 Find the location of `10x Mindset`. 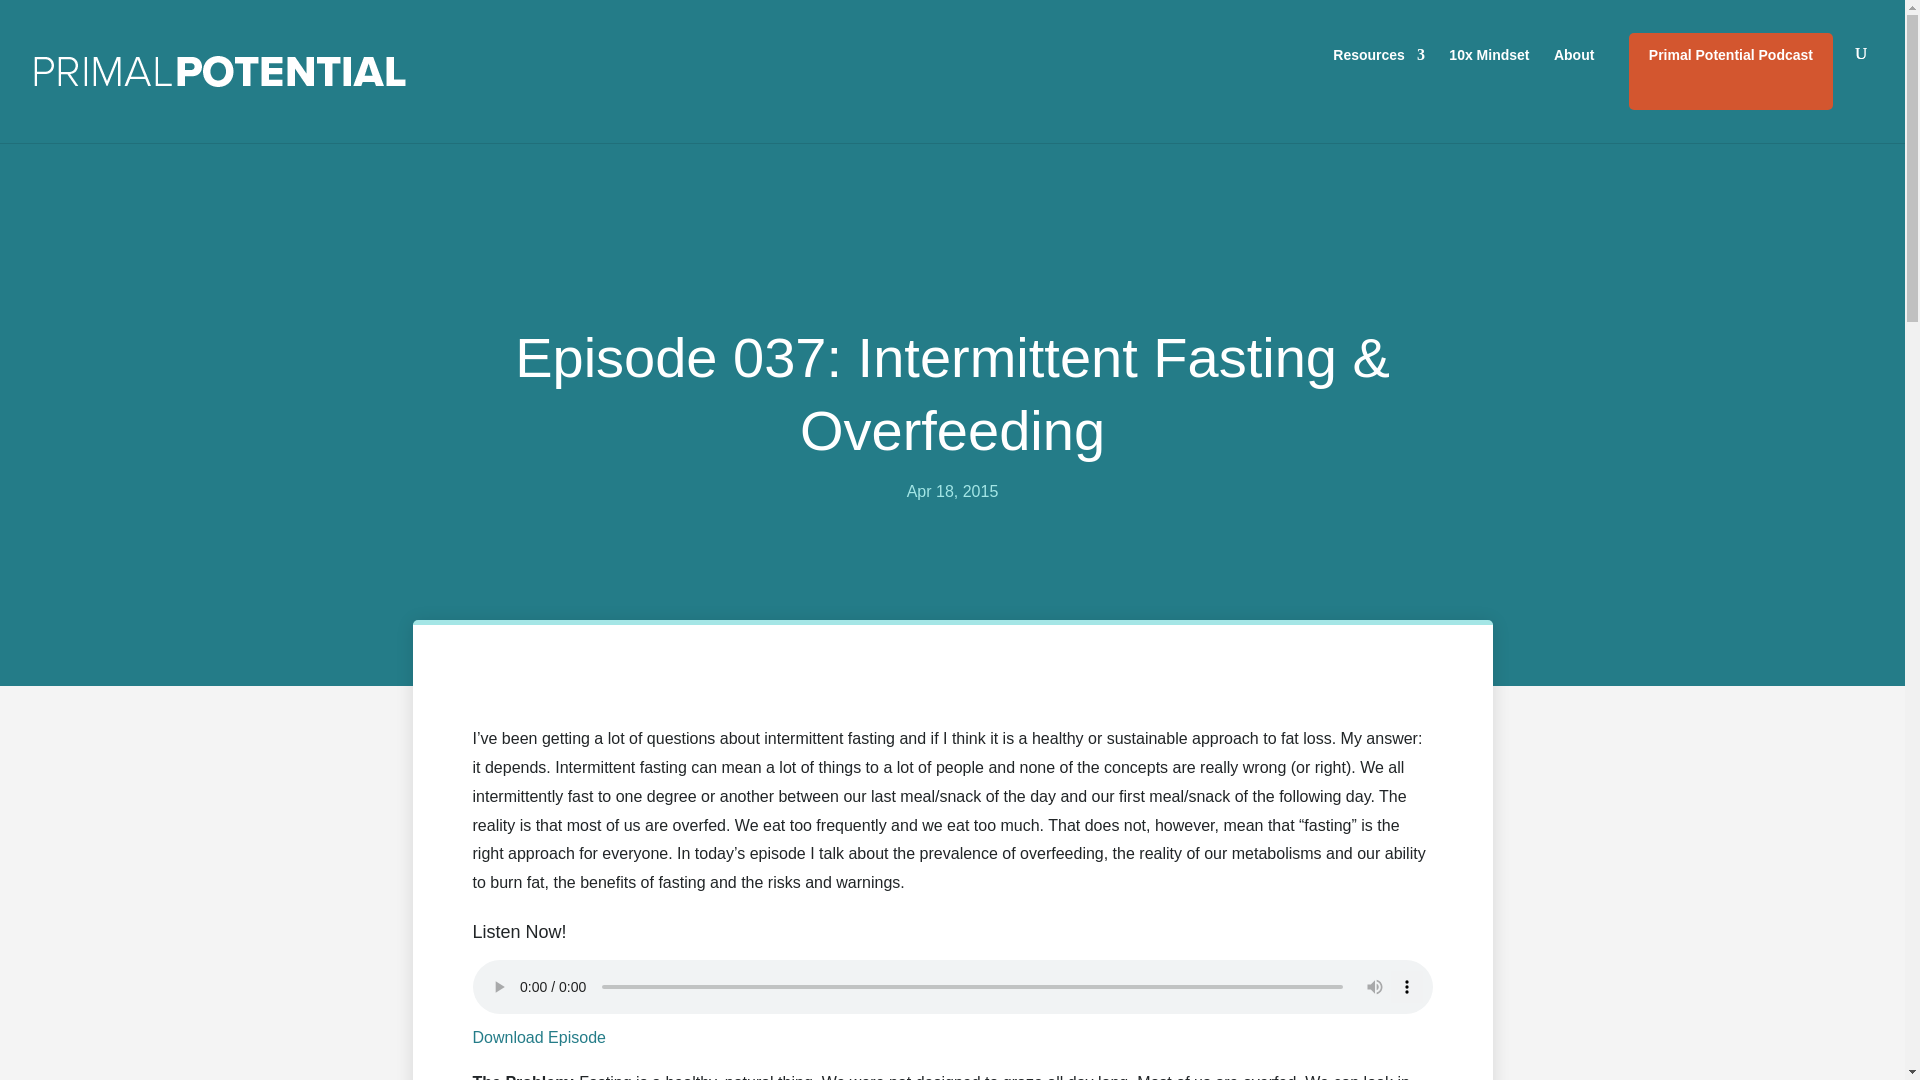

10x Mindset is located at coordinates (1488, 71).